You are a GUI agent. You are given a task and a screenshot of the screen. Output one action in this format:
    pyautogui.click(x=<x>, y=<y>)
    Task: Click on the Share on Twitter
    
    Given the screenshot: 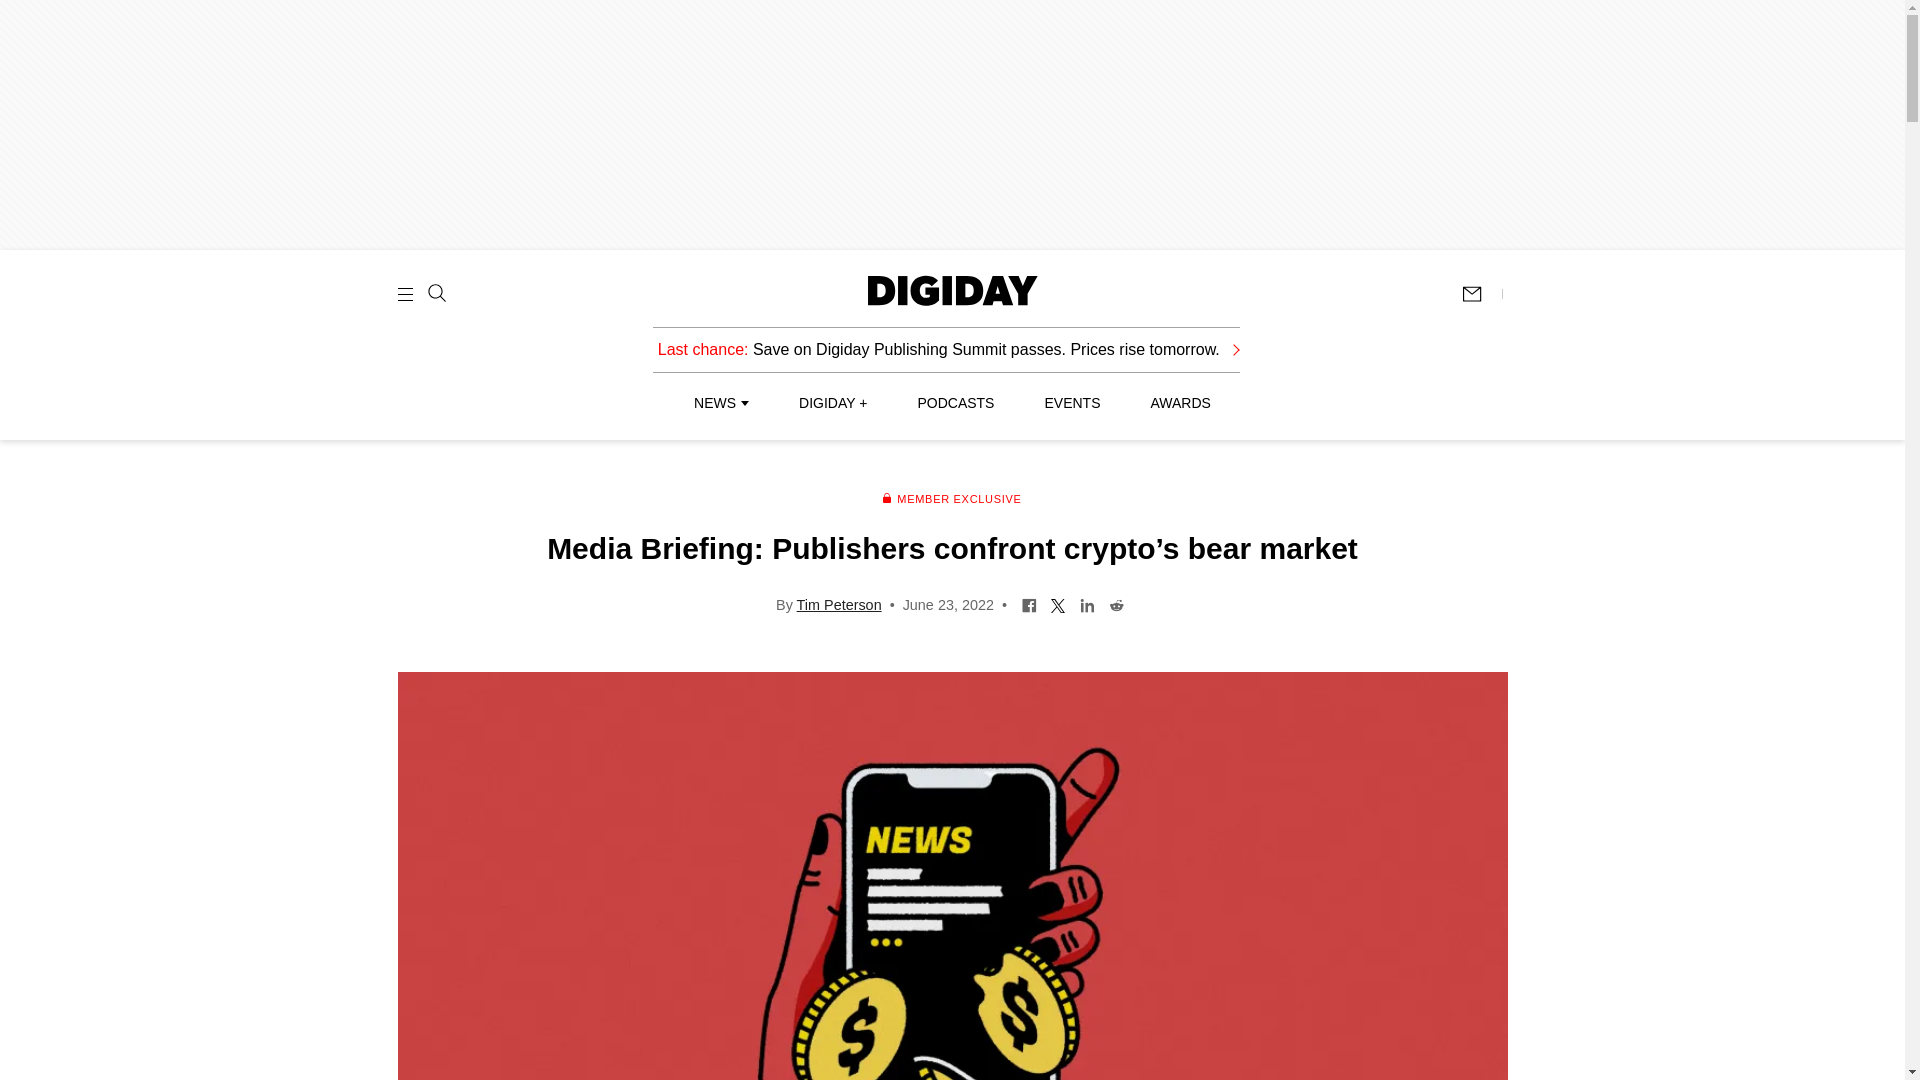 What is the action you would take?
    pyautogui.click(x=1058, y=604)
    